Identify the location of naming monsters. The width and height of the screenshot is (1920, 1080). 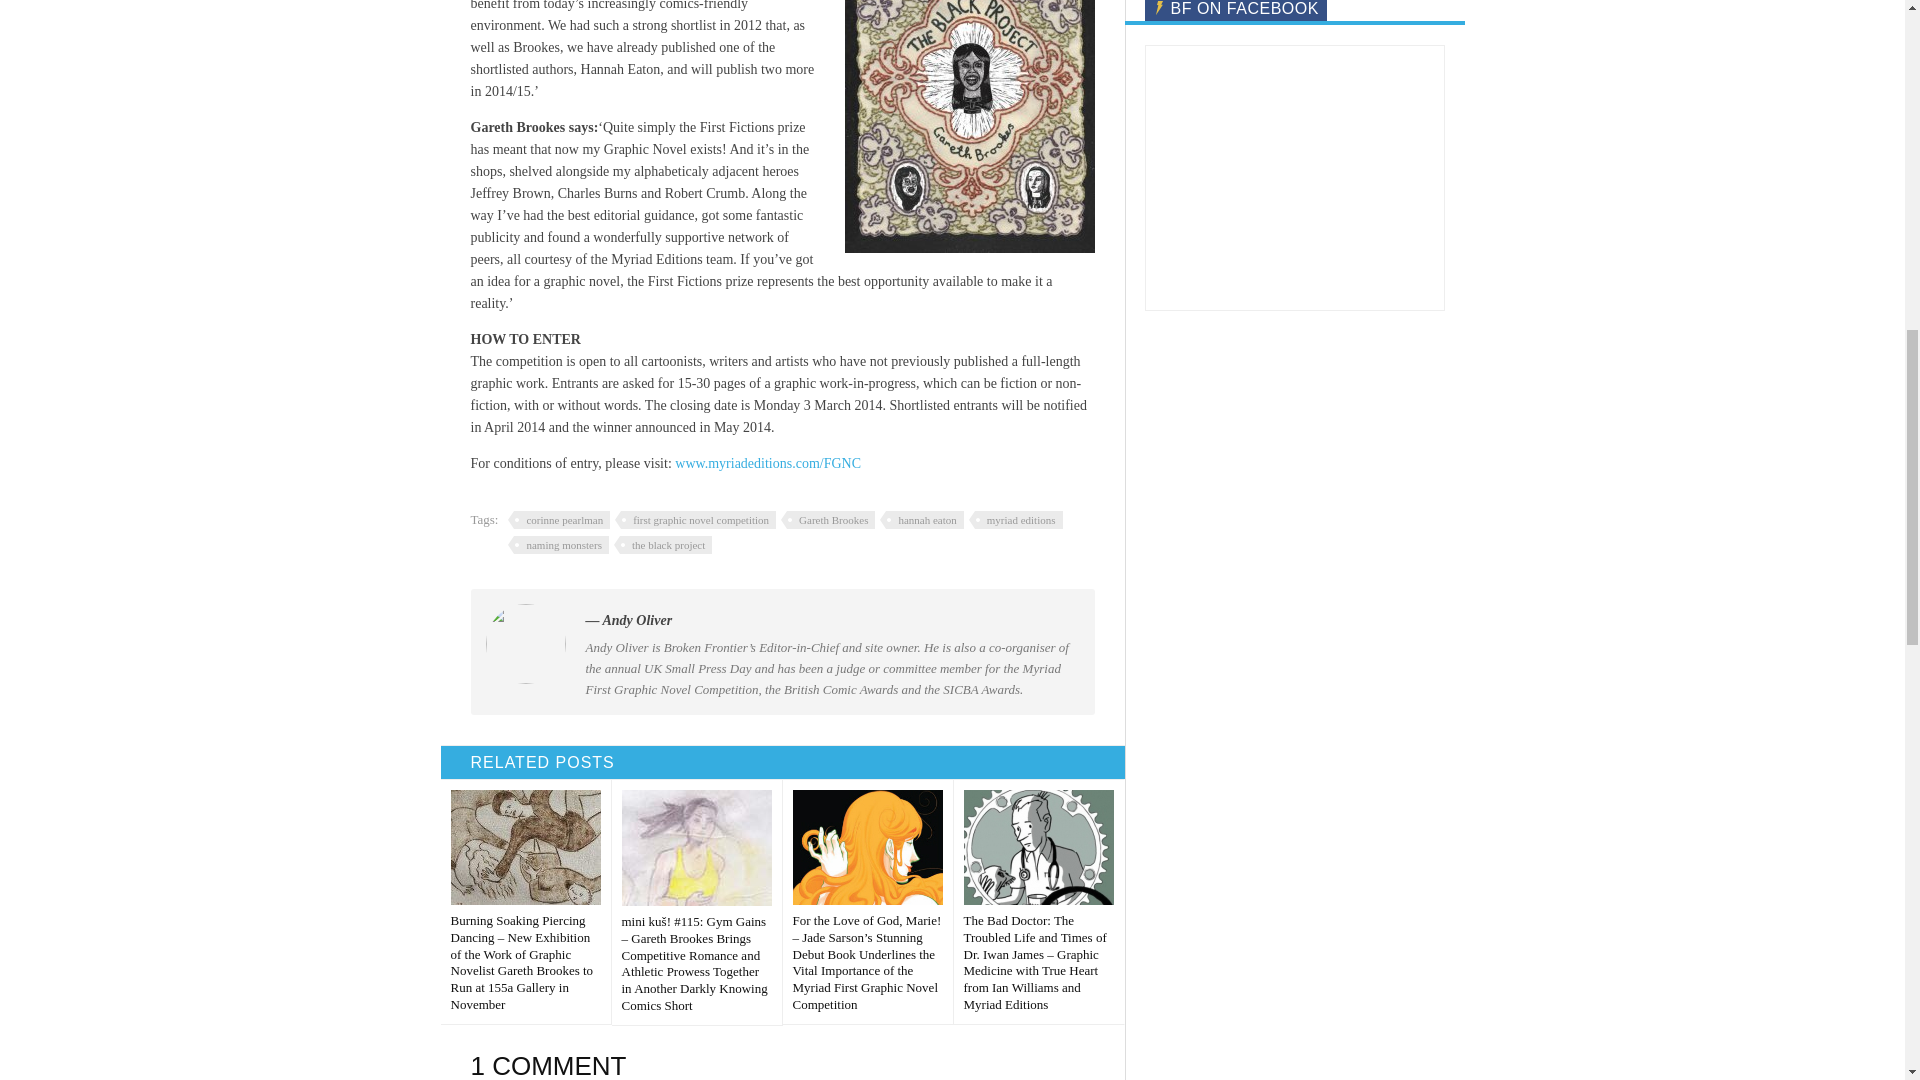
(558, 544).